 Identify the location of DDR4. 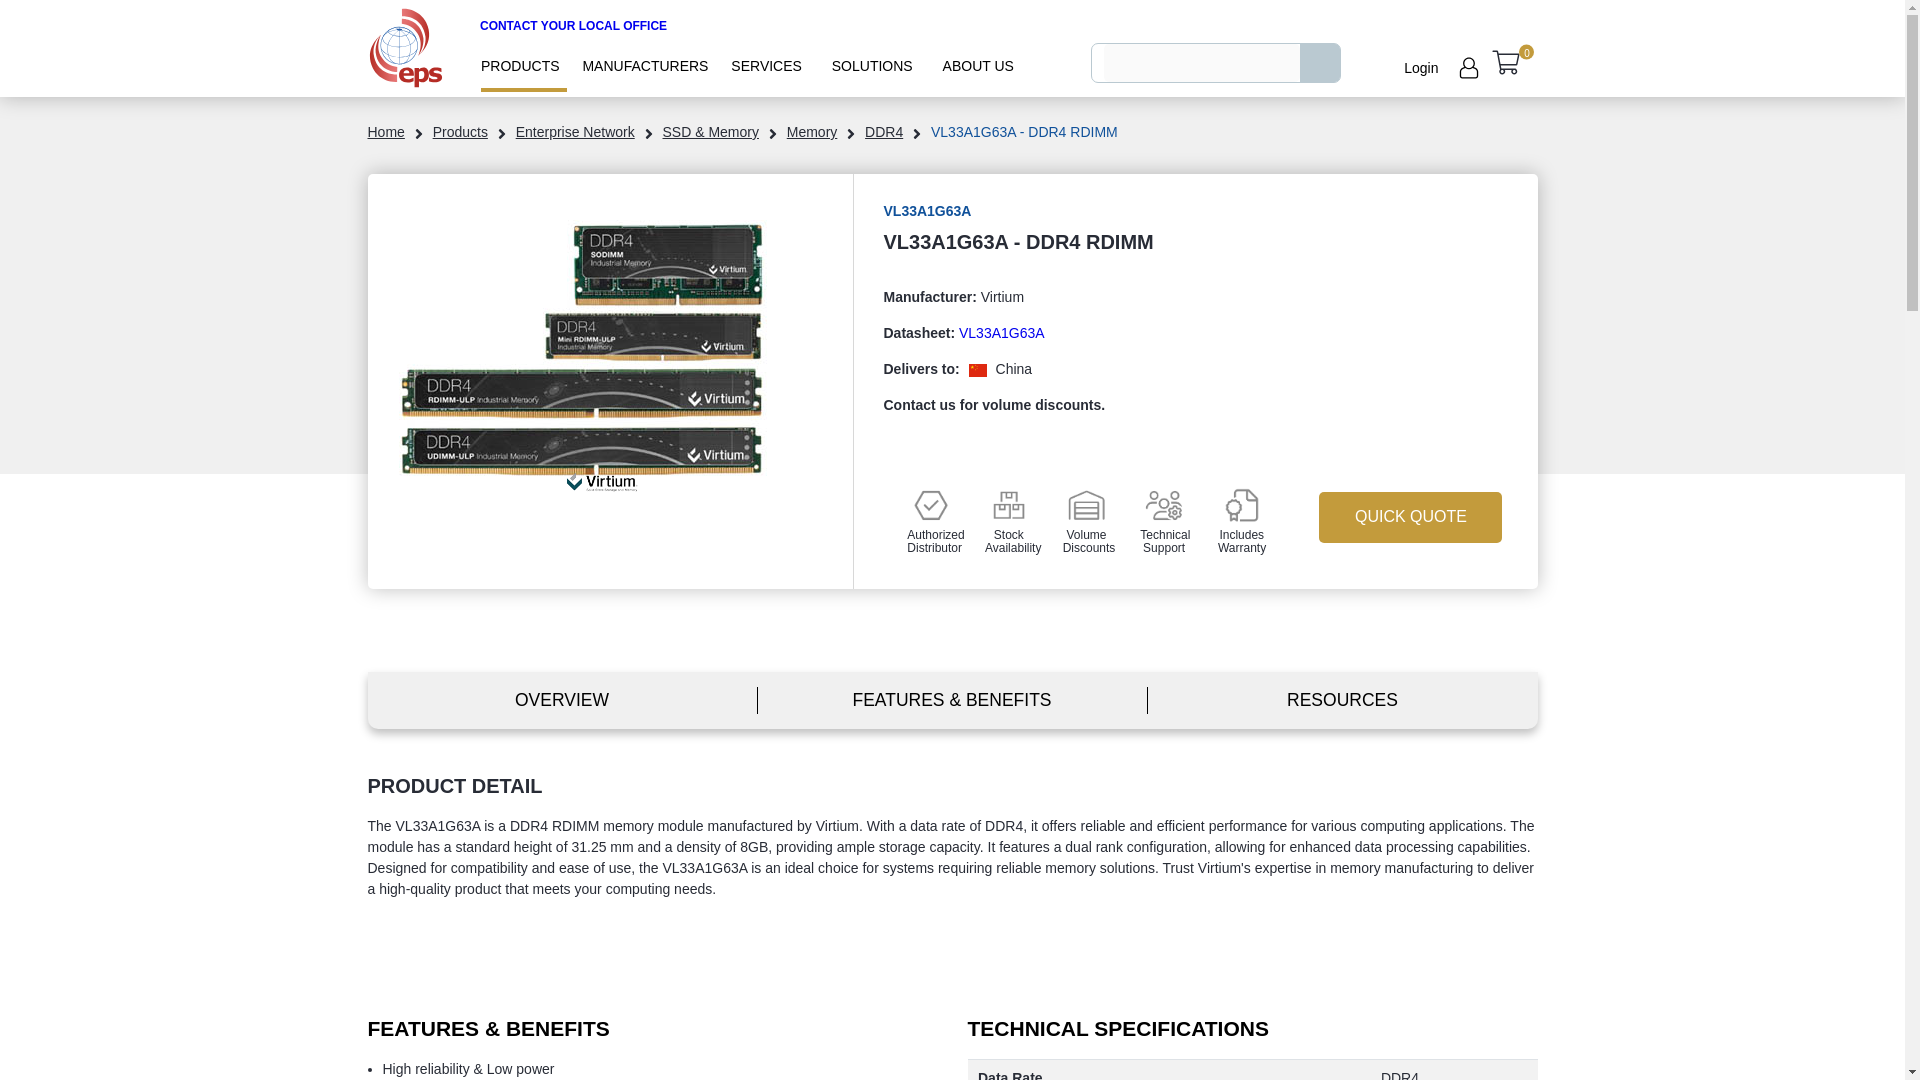
(884, 132).